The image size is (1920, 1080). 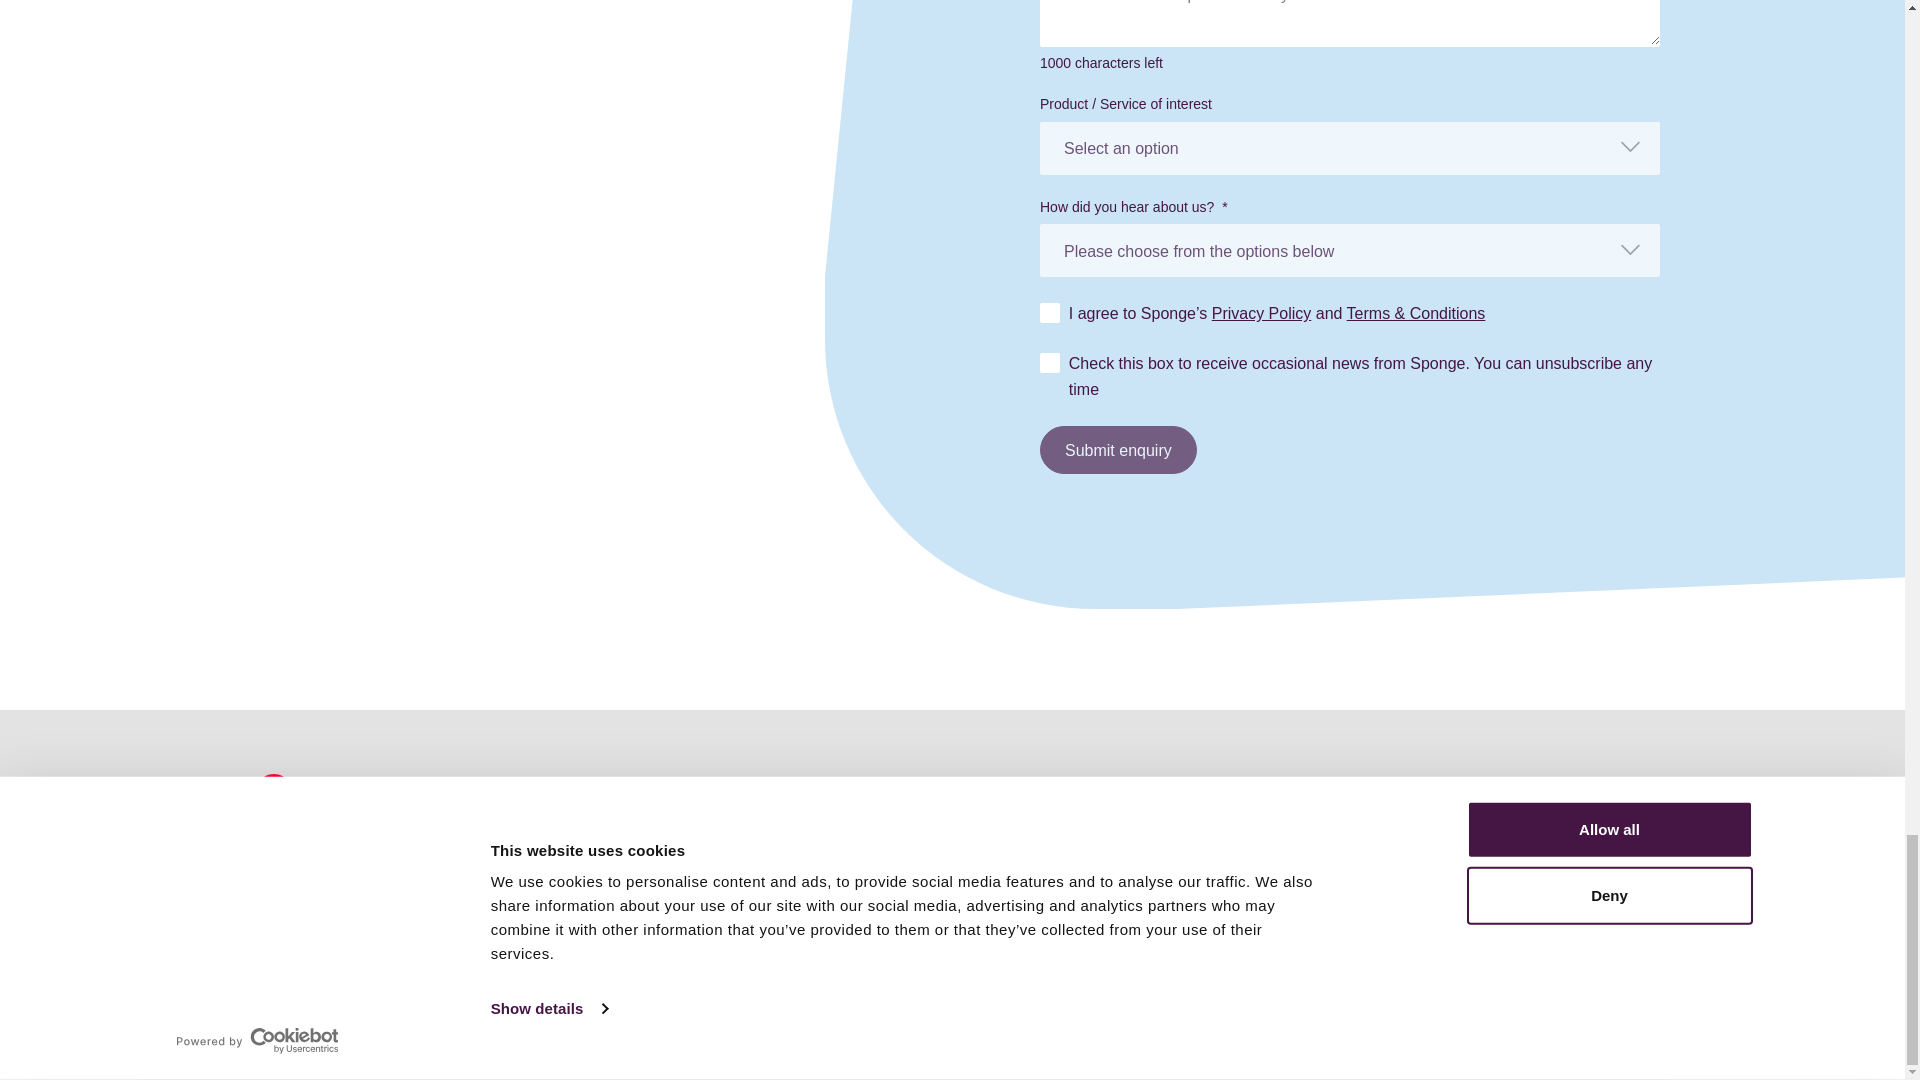 I want to click on 1, so click(x=1062, y=364).